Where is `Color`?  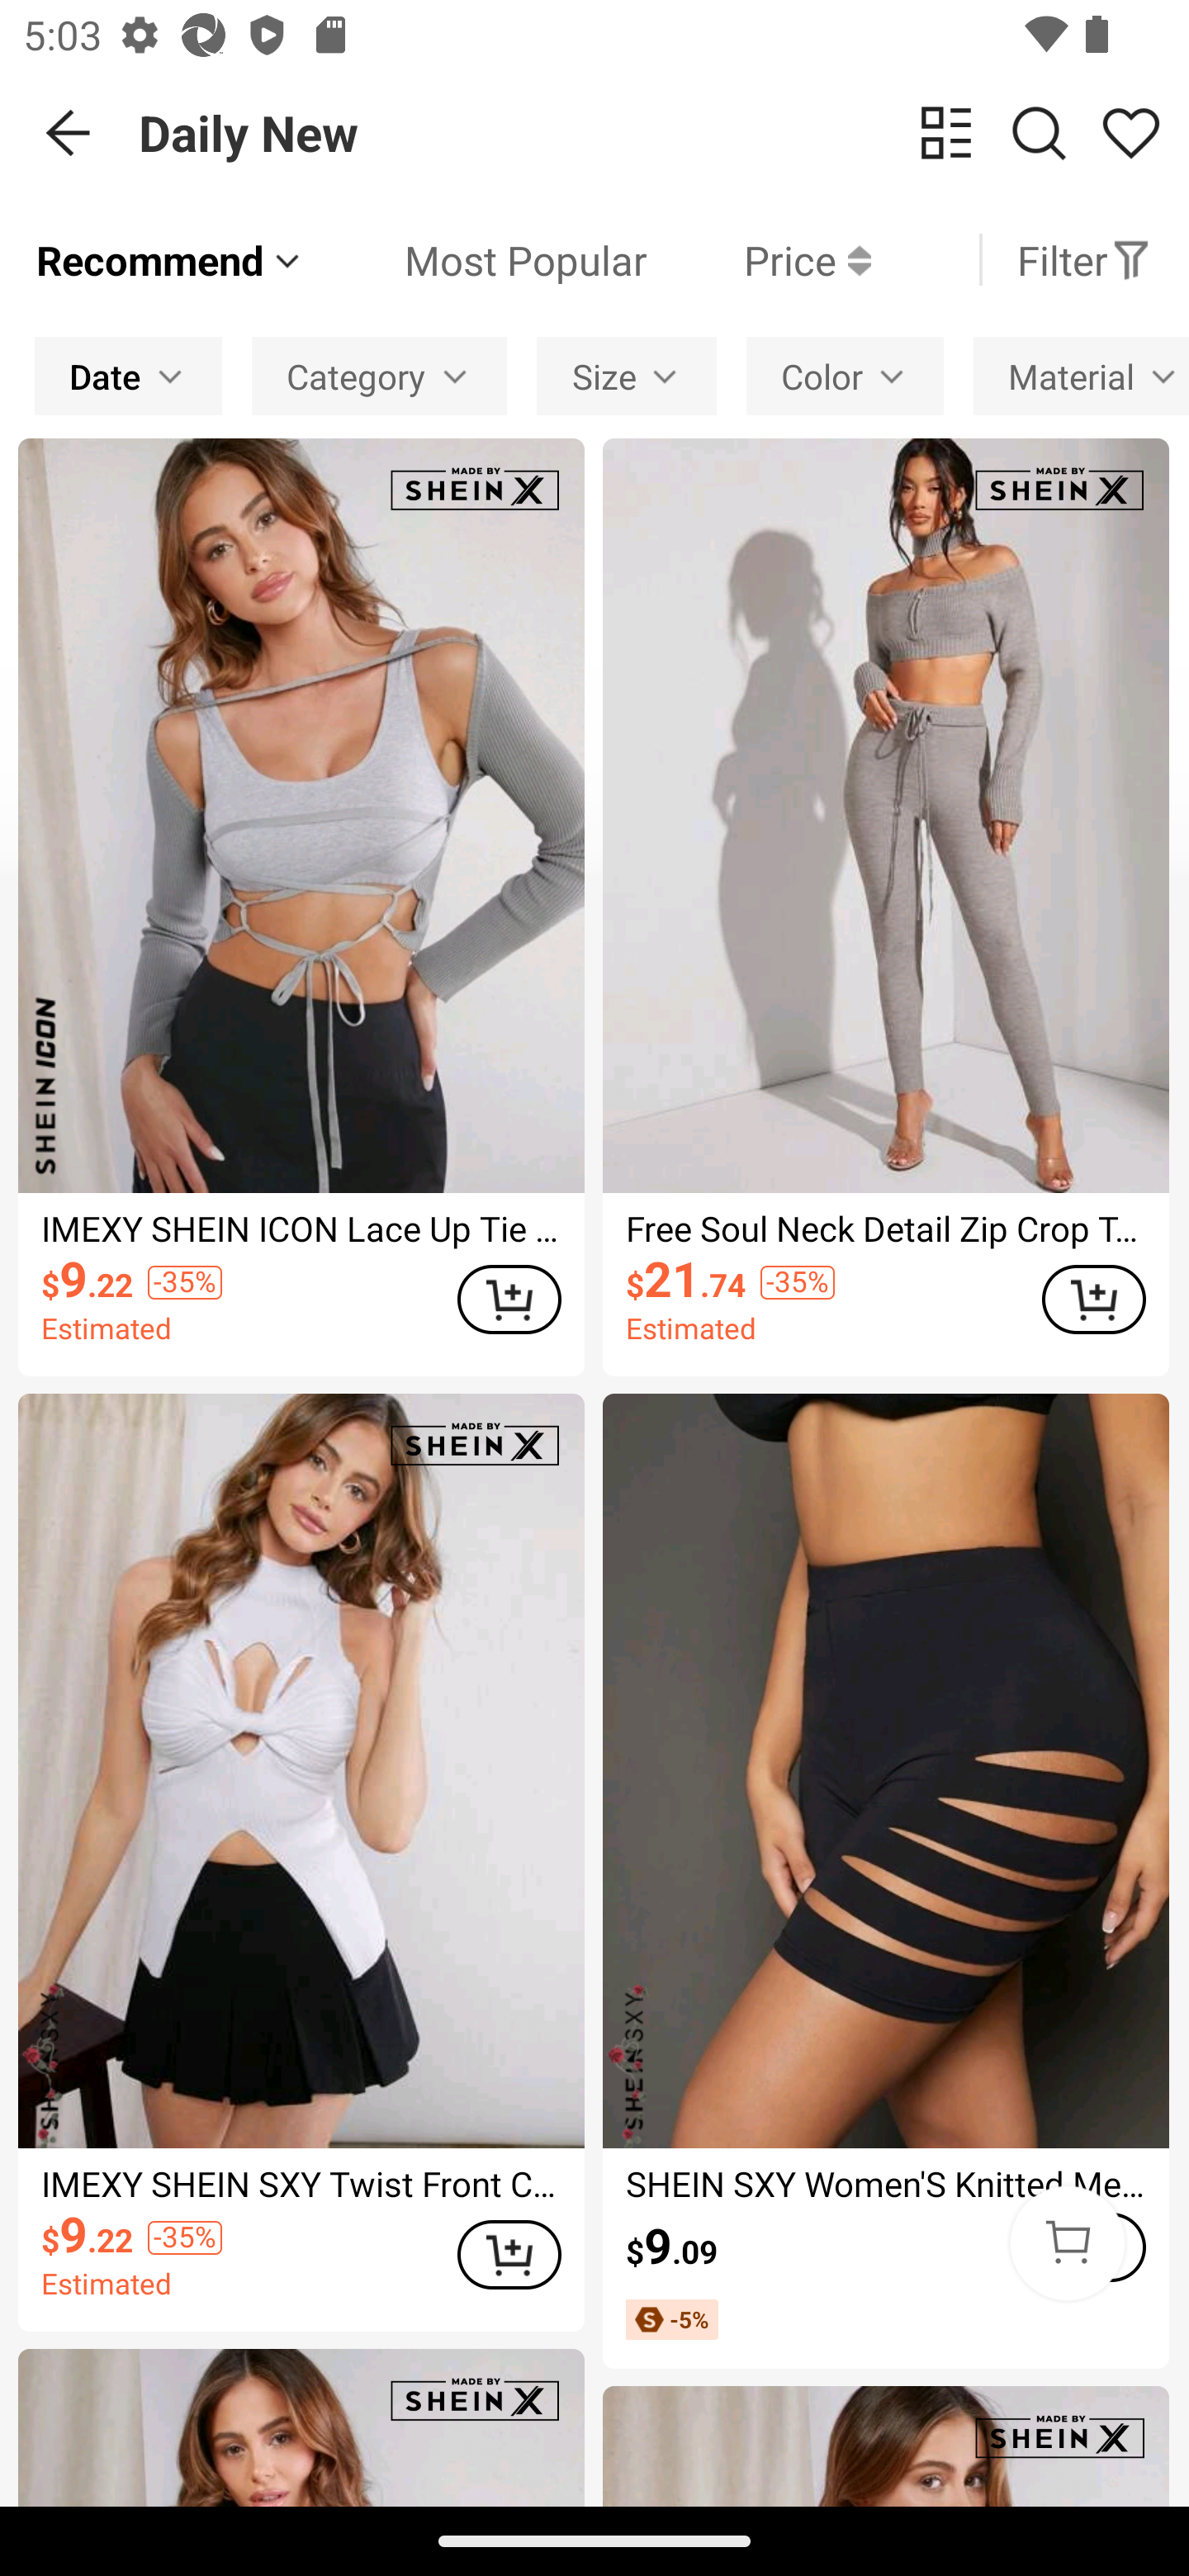 Color is located at coordinates (846, 376).